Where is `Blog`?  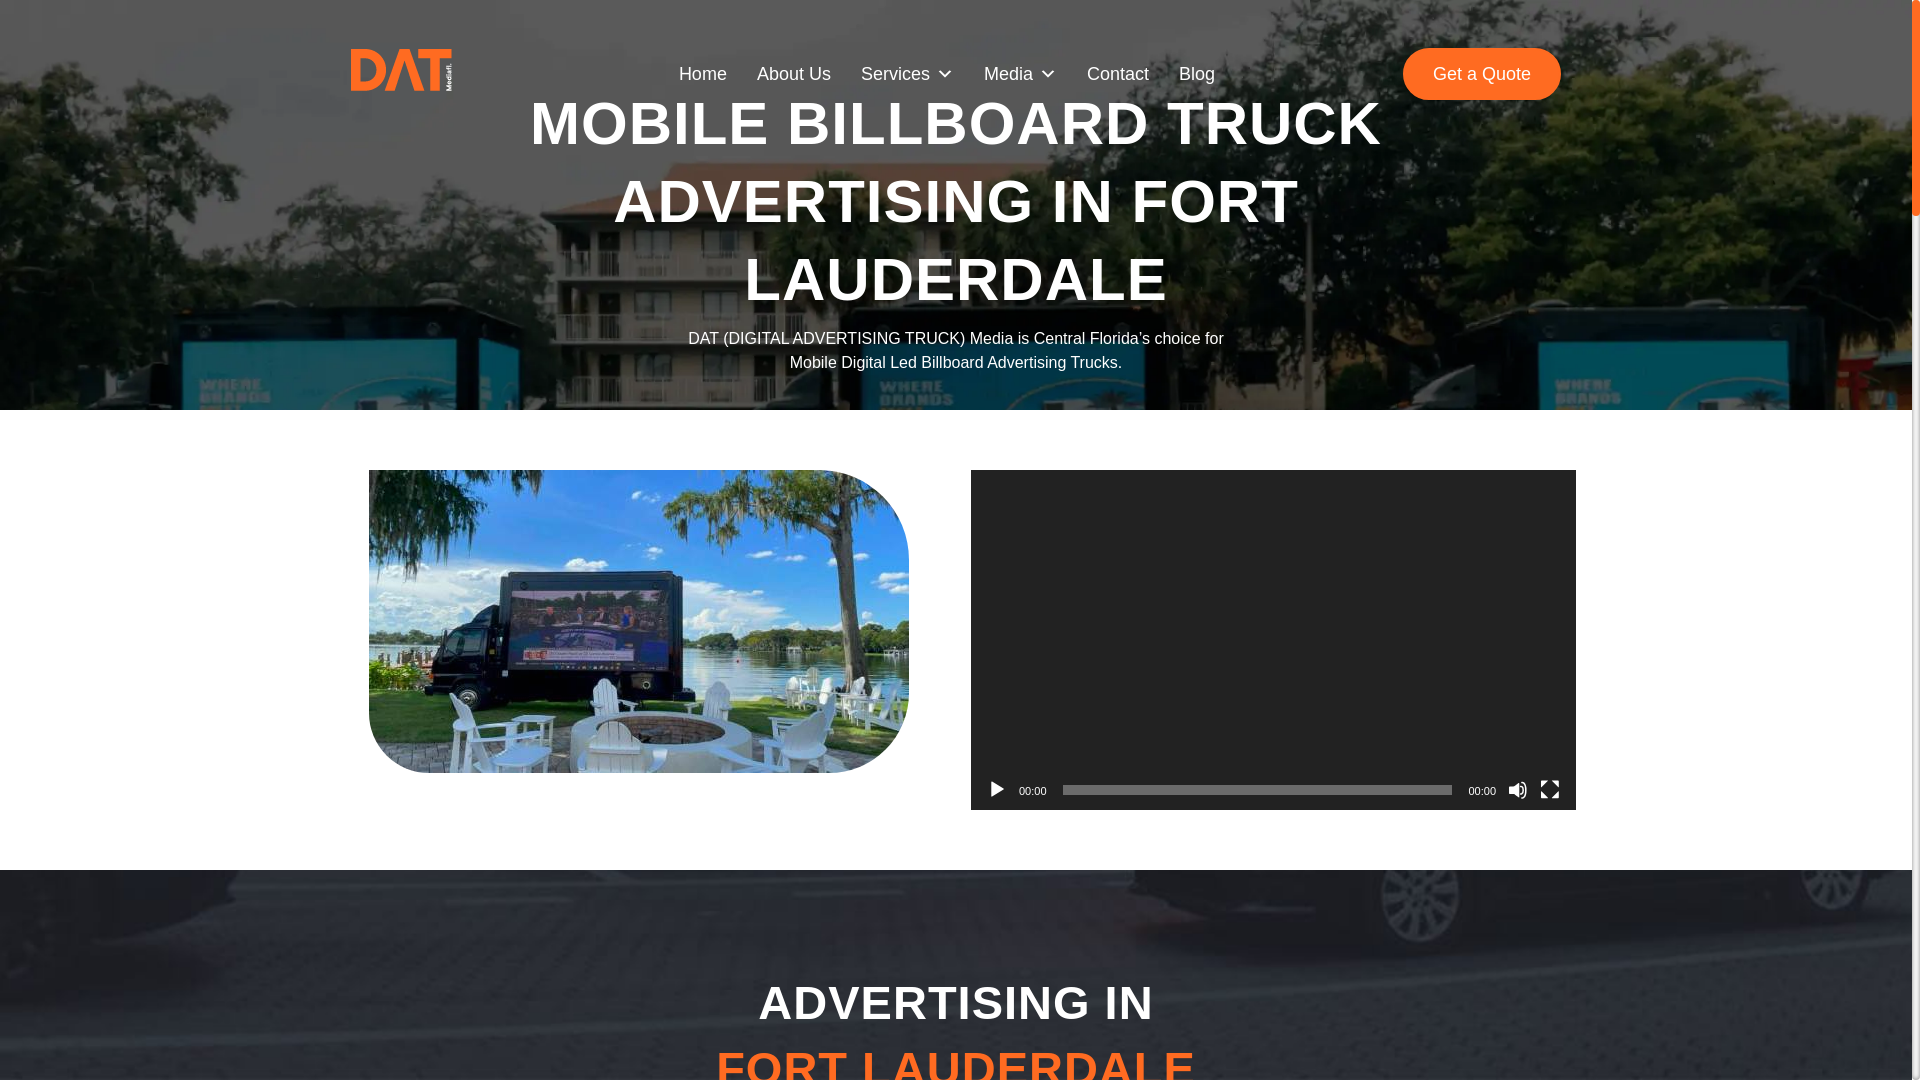
Blog is located at coordinates (1197, 74).